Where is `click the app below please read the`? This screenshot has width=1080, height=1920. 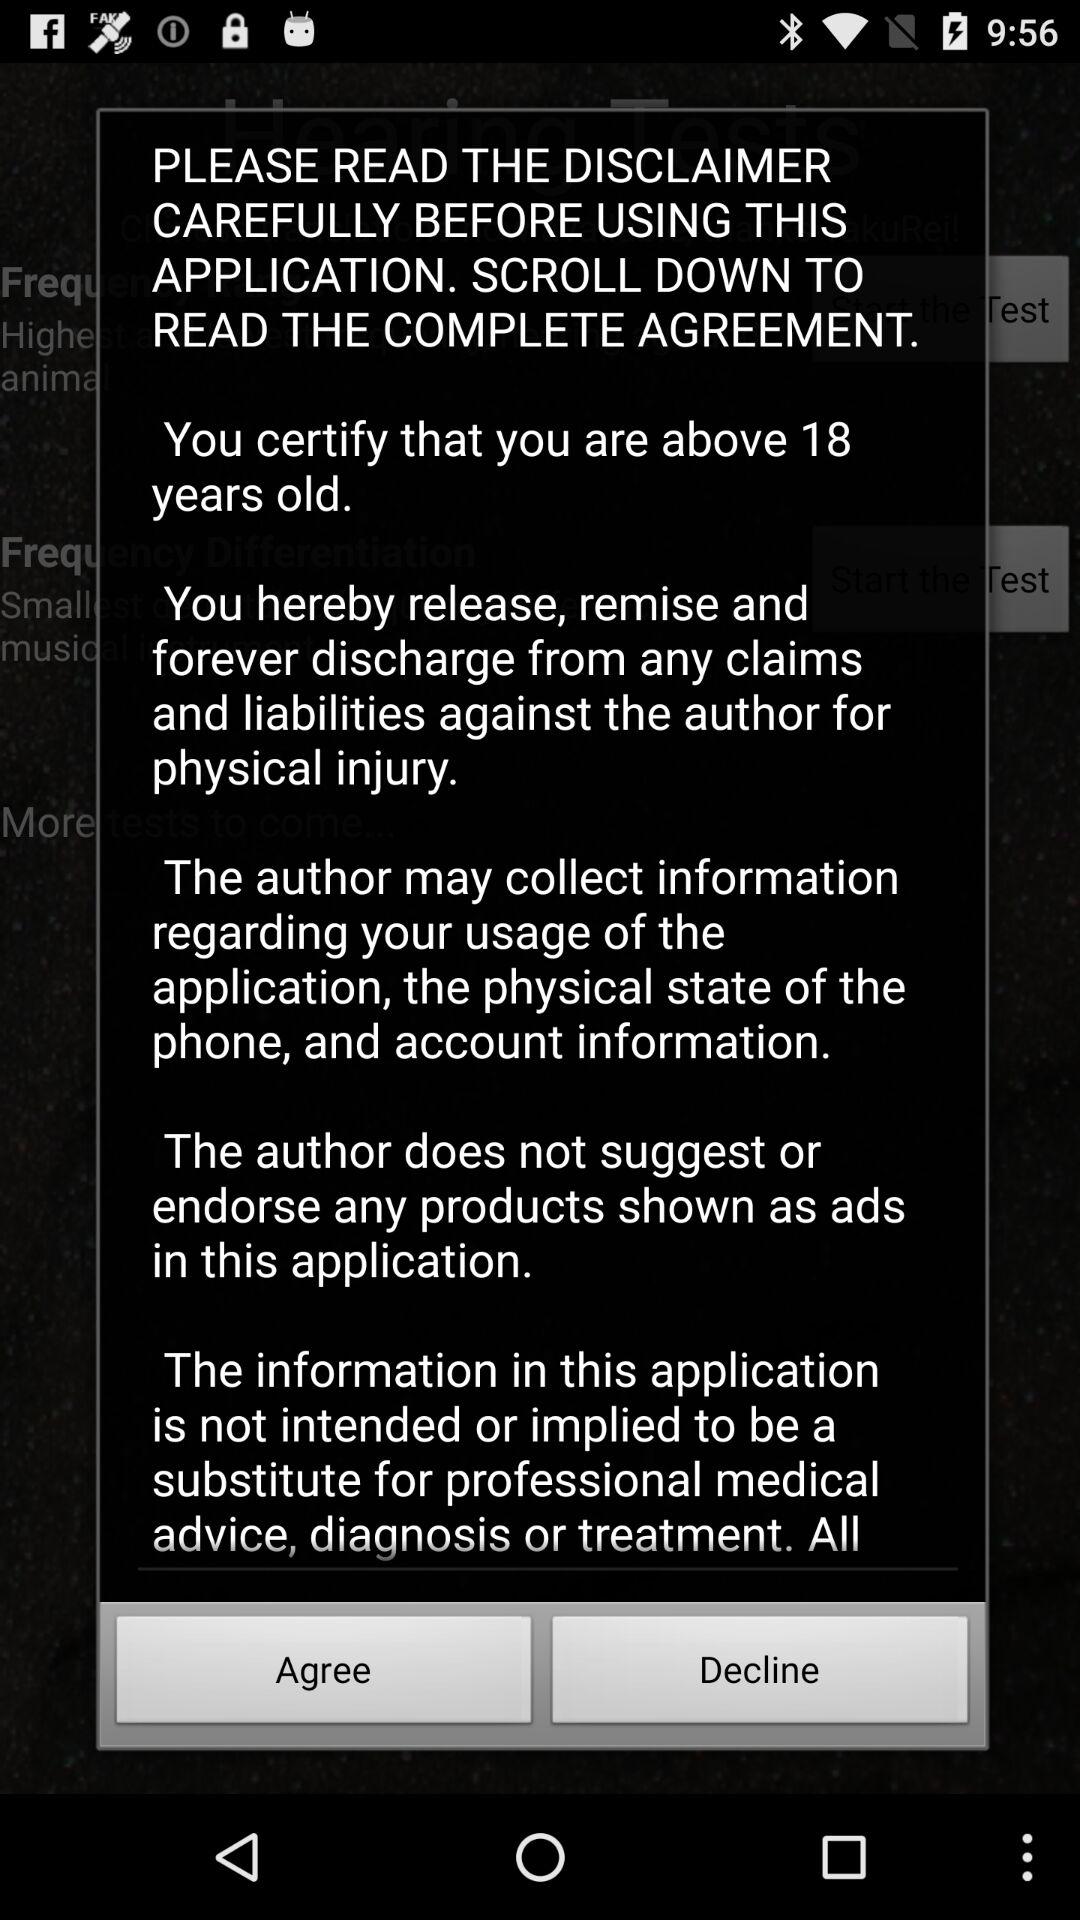 click the app below please read the is located at coordinates (760, 1675).